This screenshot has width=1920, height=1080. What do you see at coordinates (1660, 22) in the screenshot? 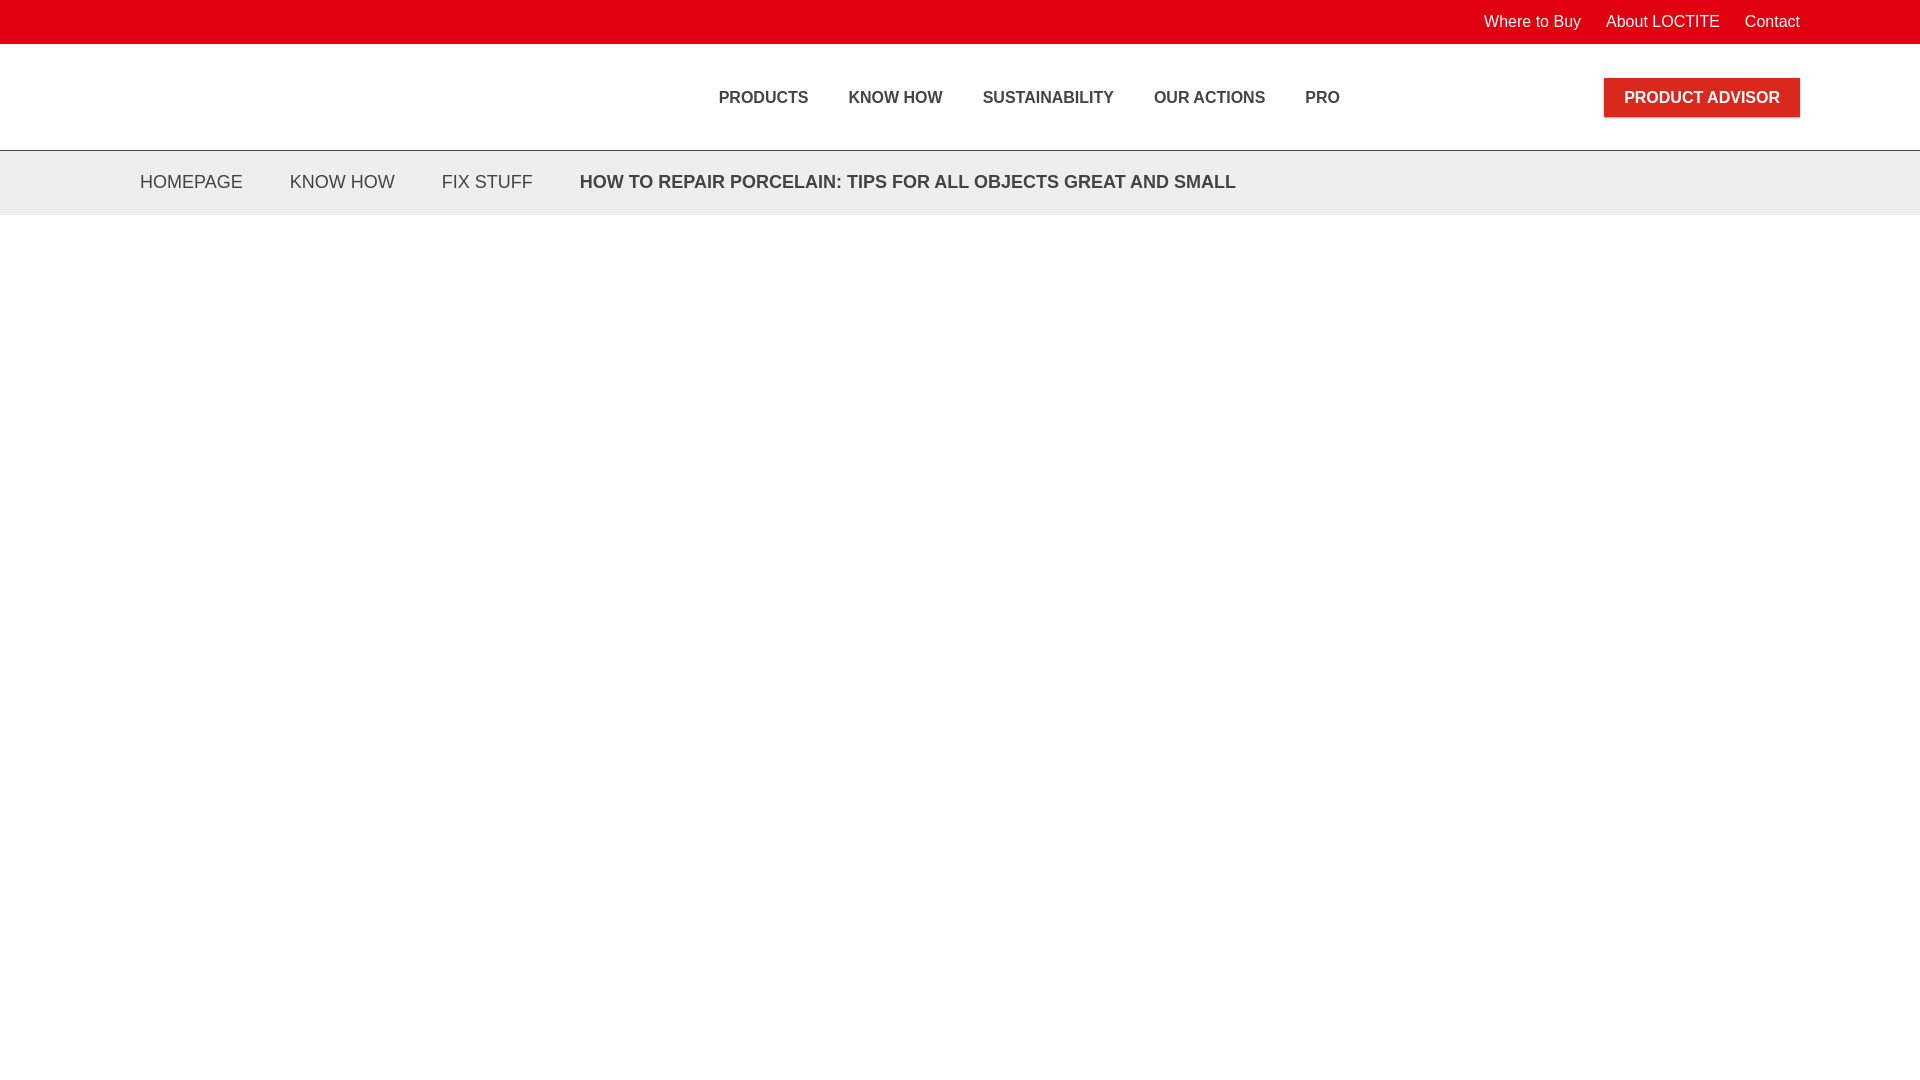
I see `About LOCTITE` at bounding box center [1660, 22].